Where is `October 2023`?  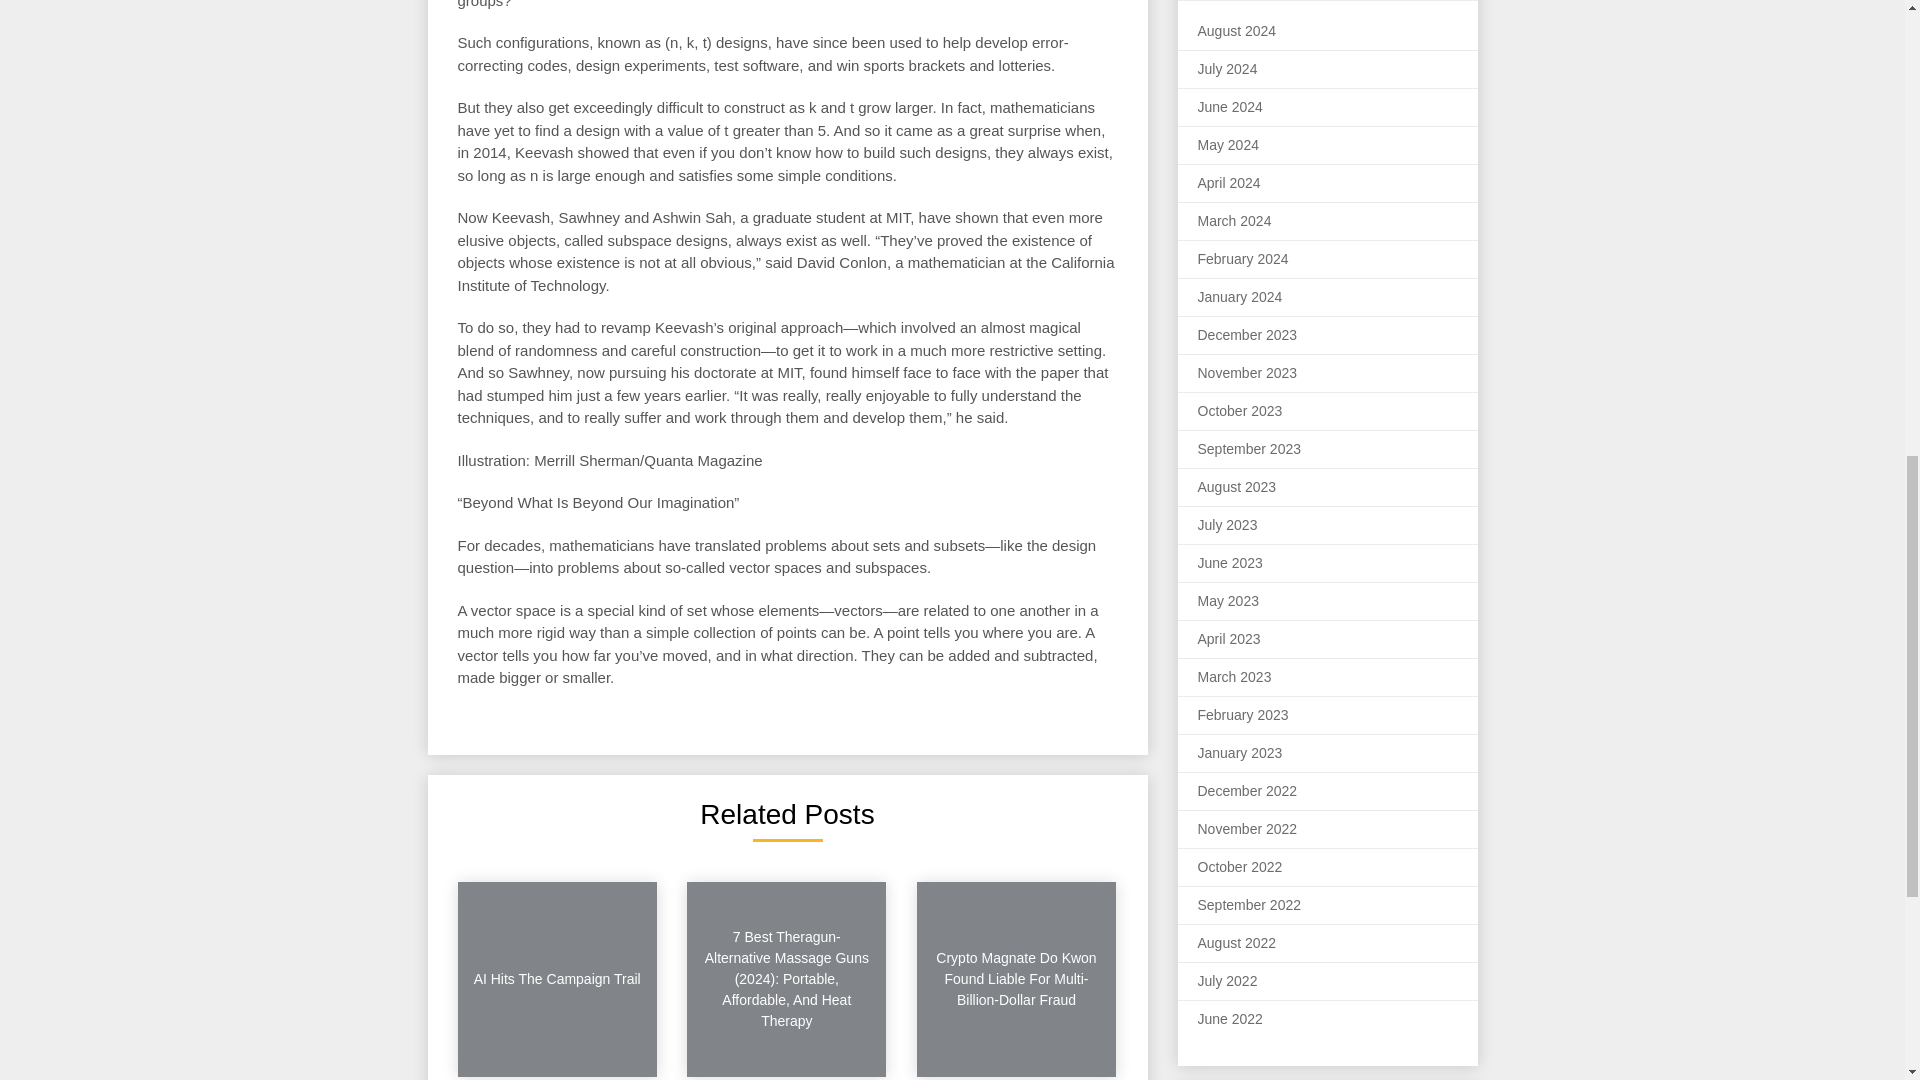 October 2023 is located at coordinates (1240, 410).